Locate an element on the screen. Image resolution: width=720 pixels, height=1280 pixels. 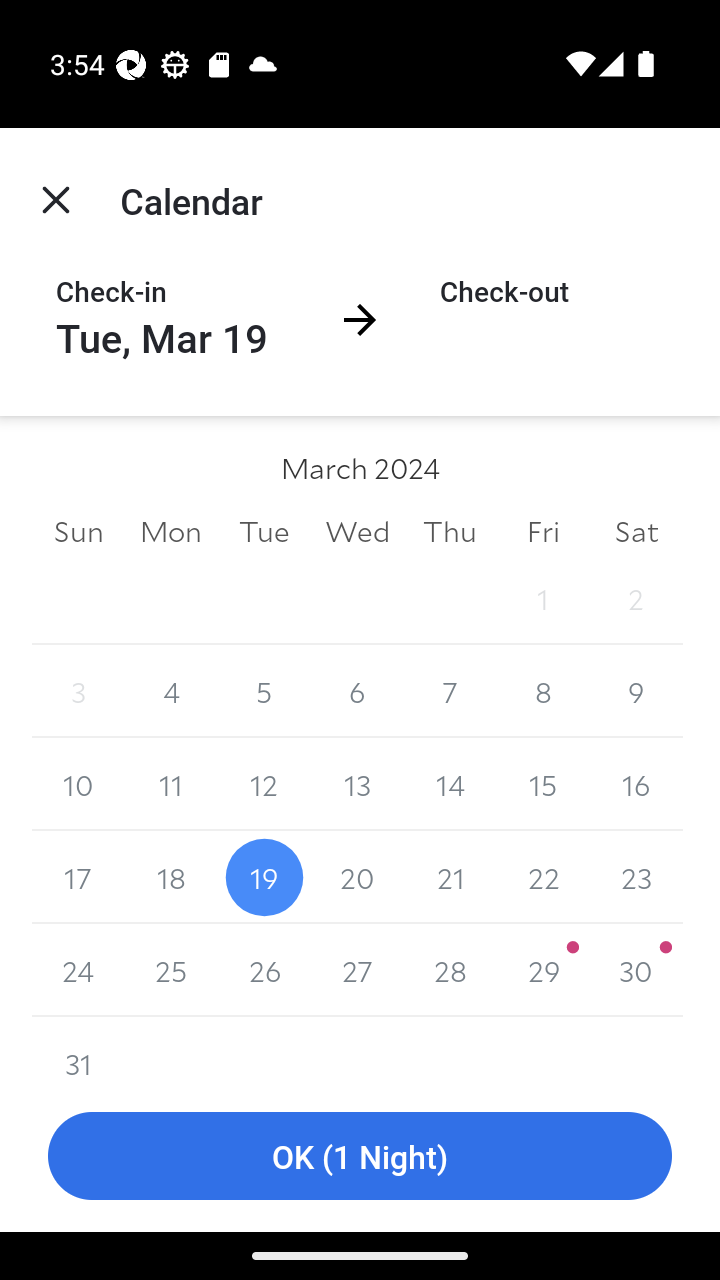
20 20 March 2024 is located at coordinates (357, 877).